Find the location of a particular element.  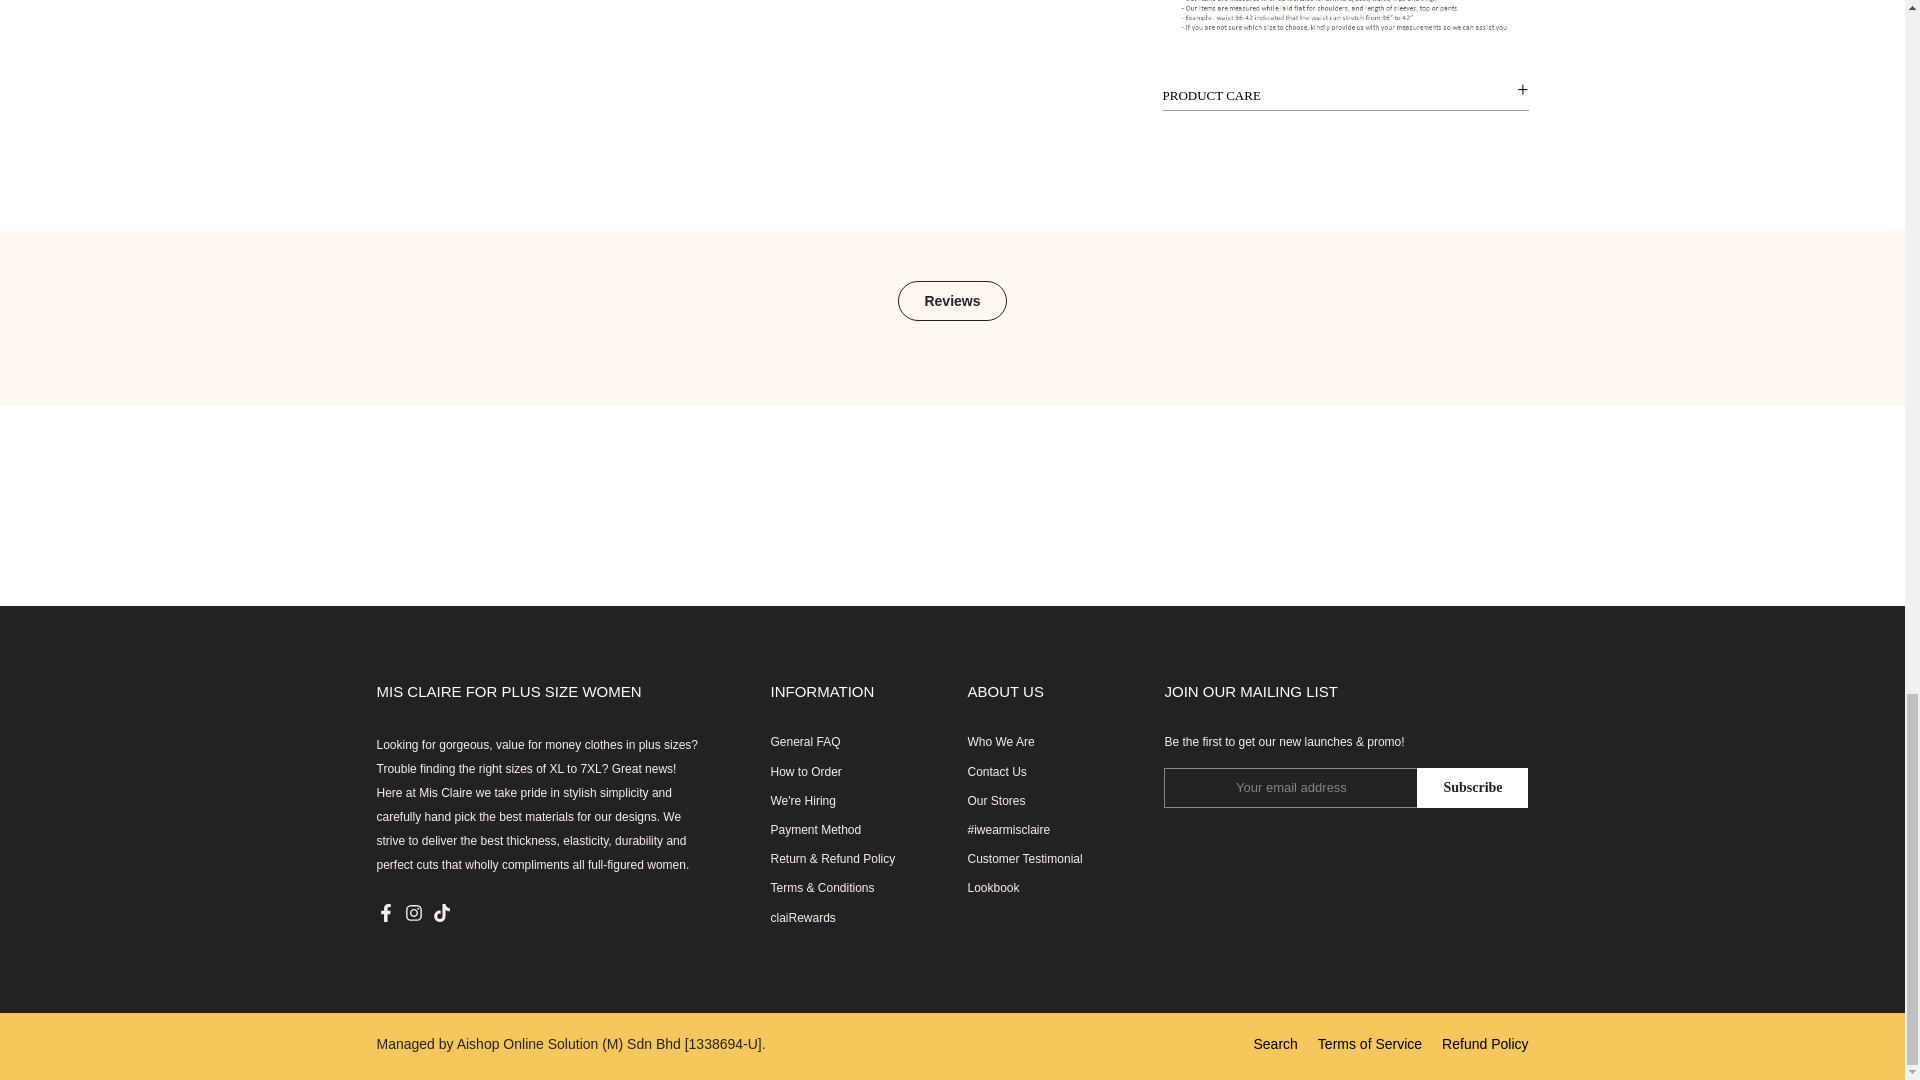

General FAQ is located at coordinates (804, 742).